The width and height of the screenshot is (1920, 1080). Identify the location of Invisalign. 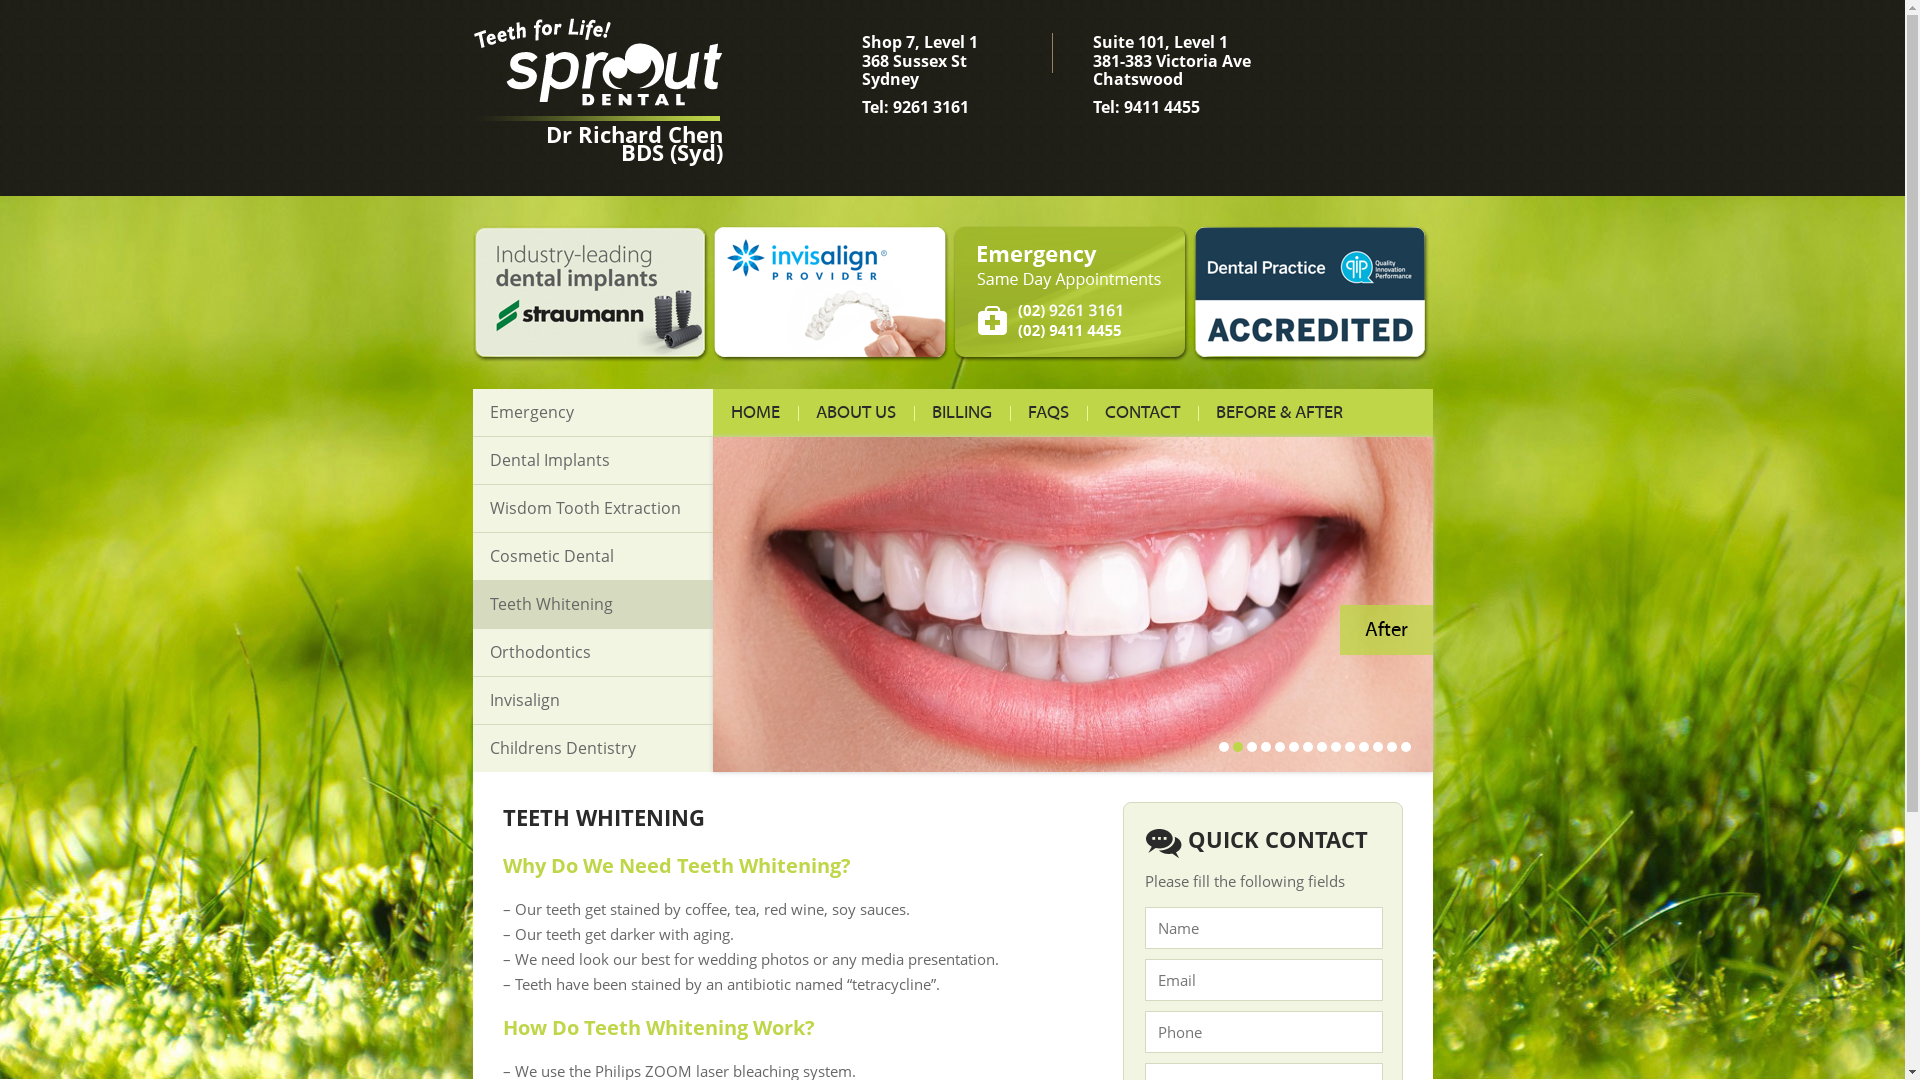
(592, 700).